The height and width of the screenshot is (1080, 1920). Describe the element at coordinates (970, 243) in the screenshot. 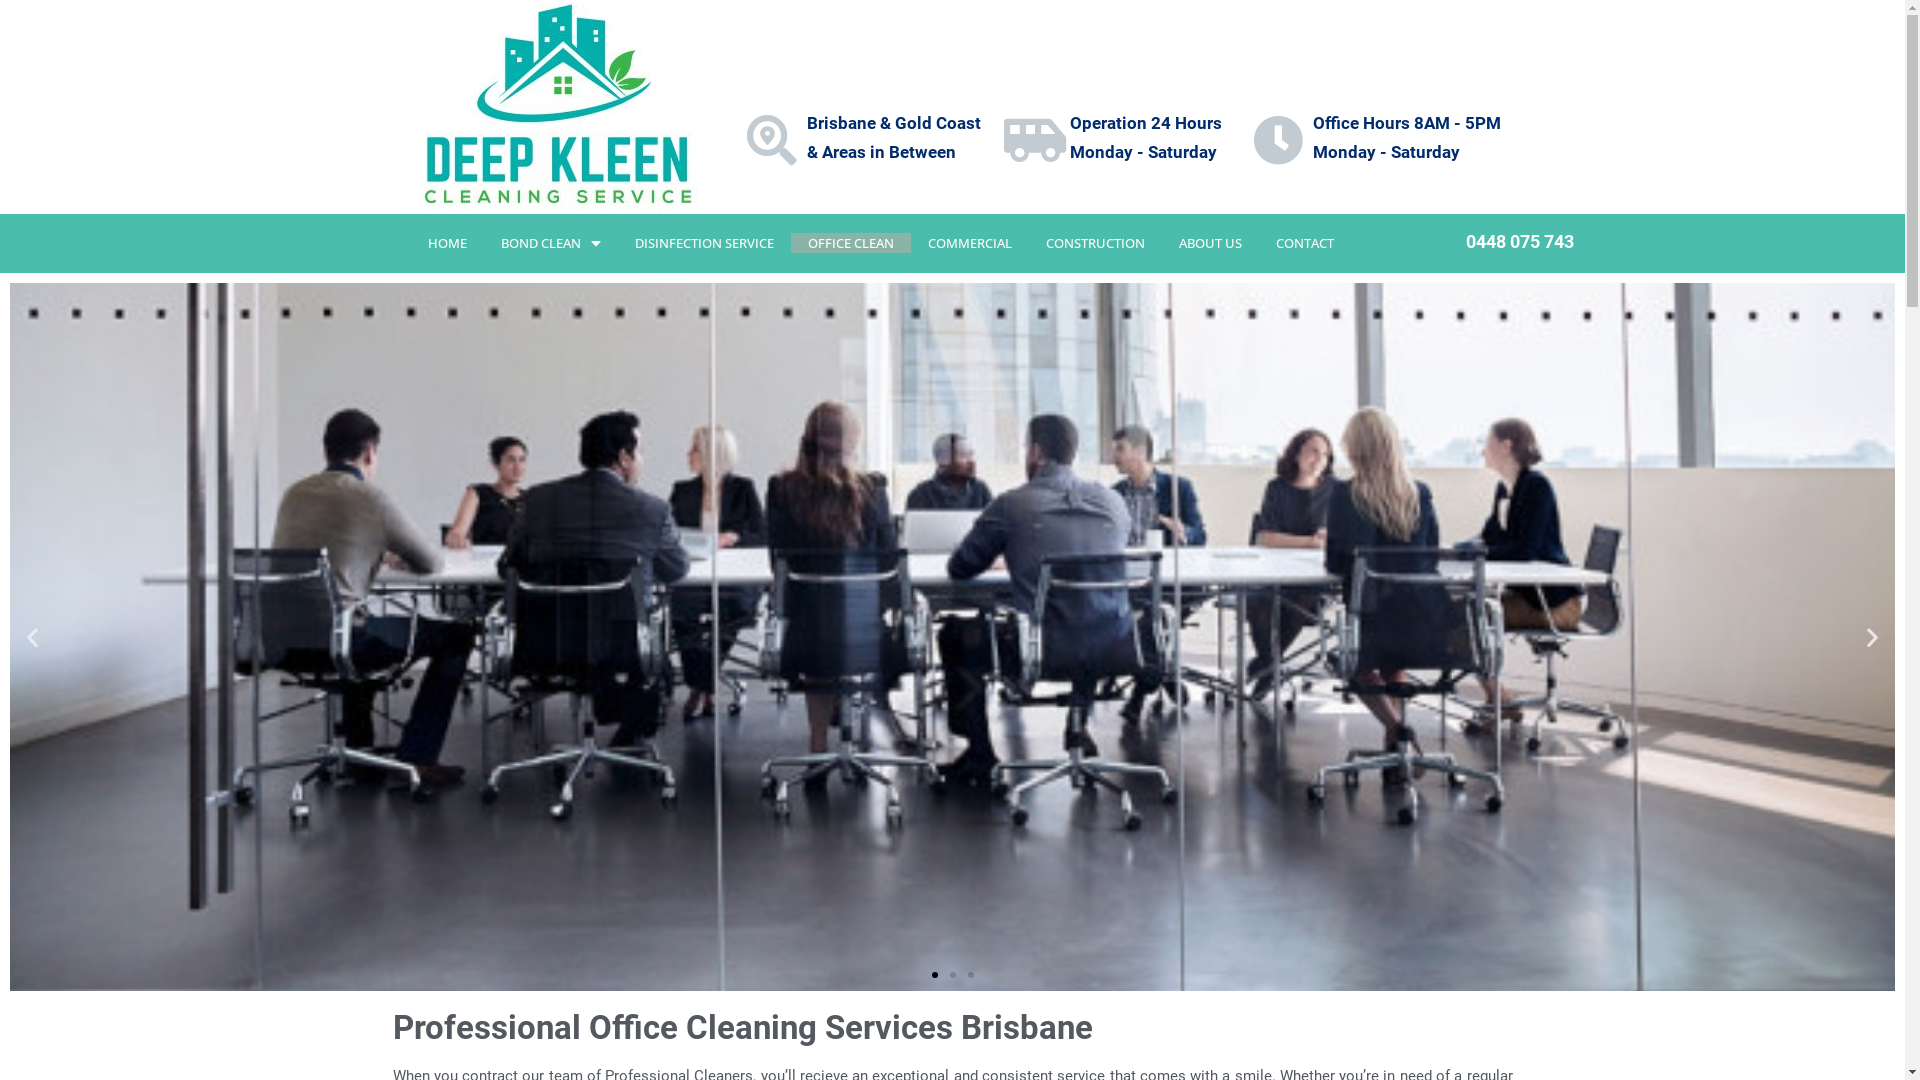

I see `COMMERCIAL` at that location.